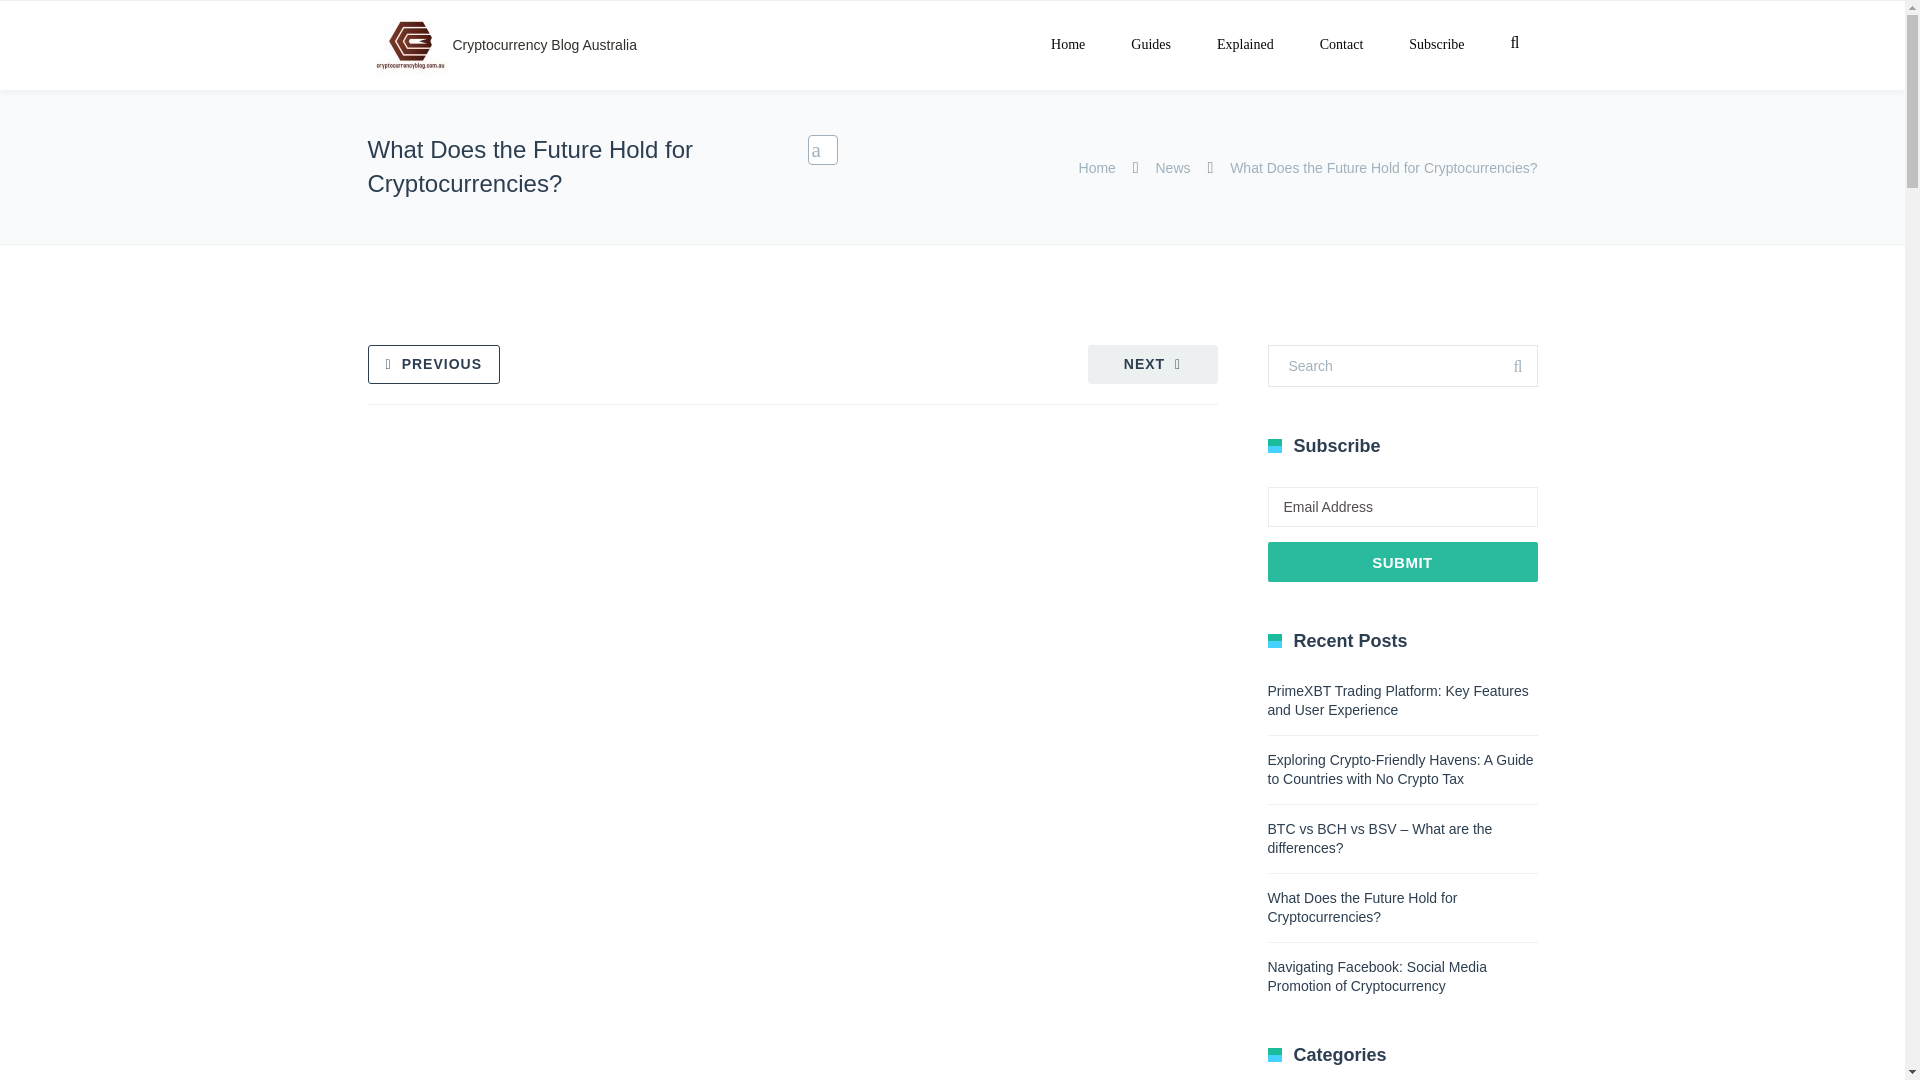  What do you see at coordinates (1152, 364) in the screenshot?
I see `NEXT` at bounding box center [1152, 364].